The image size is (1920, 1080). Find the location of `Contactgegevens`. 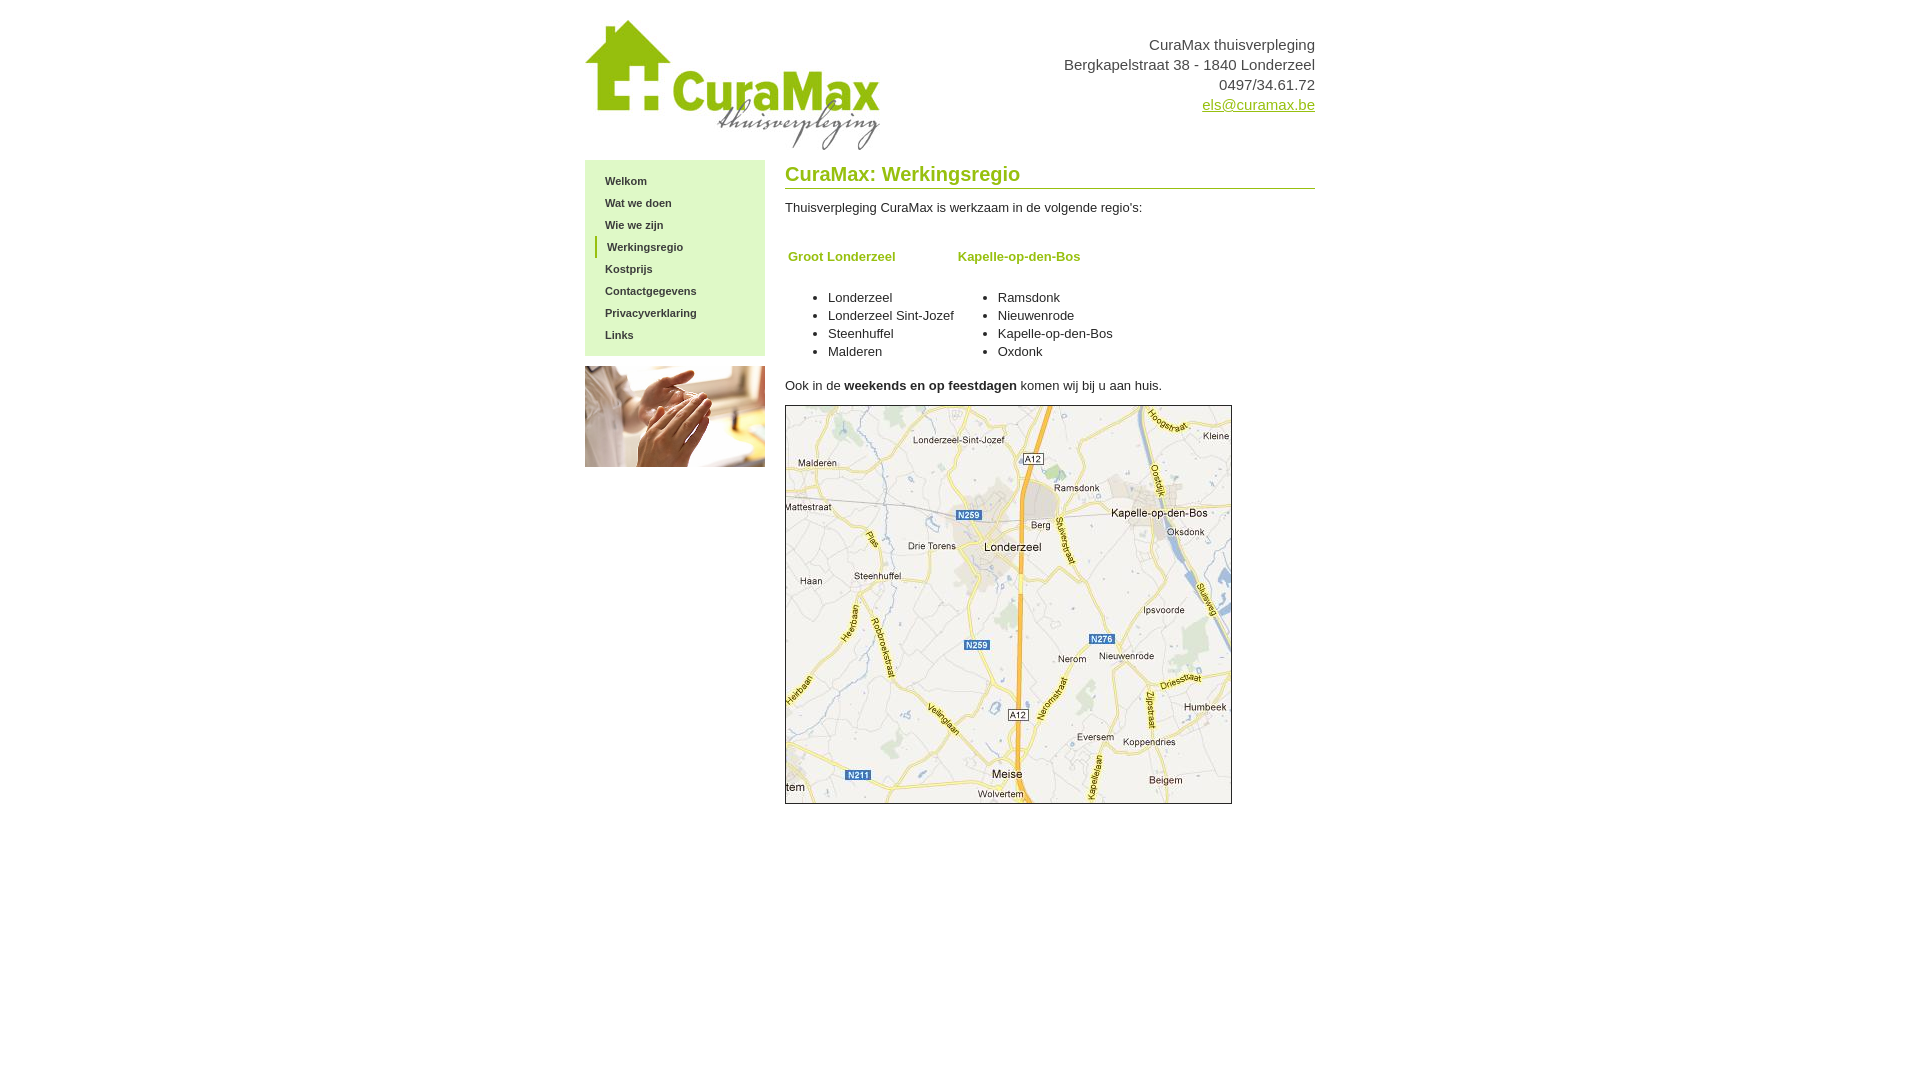

Contactgegevens is located at coordinates (675, 291).